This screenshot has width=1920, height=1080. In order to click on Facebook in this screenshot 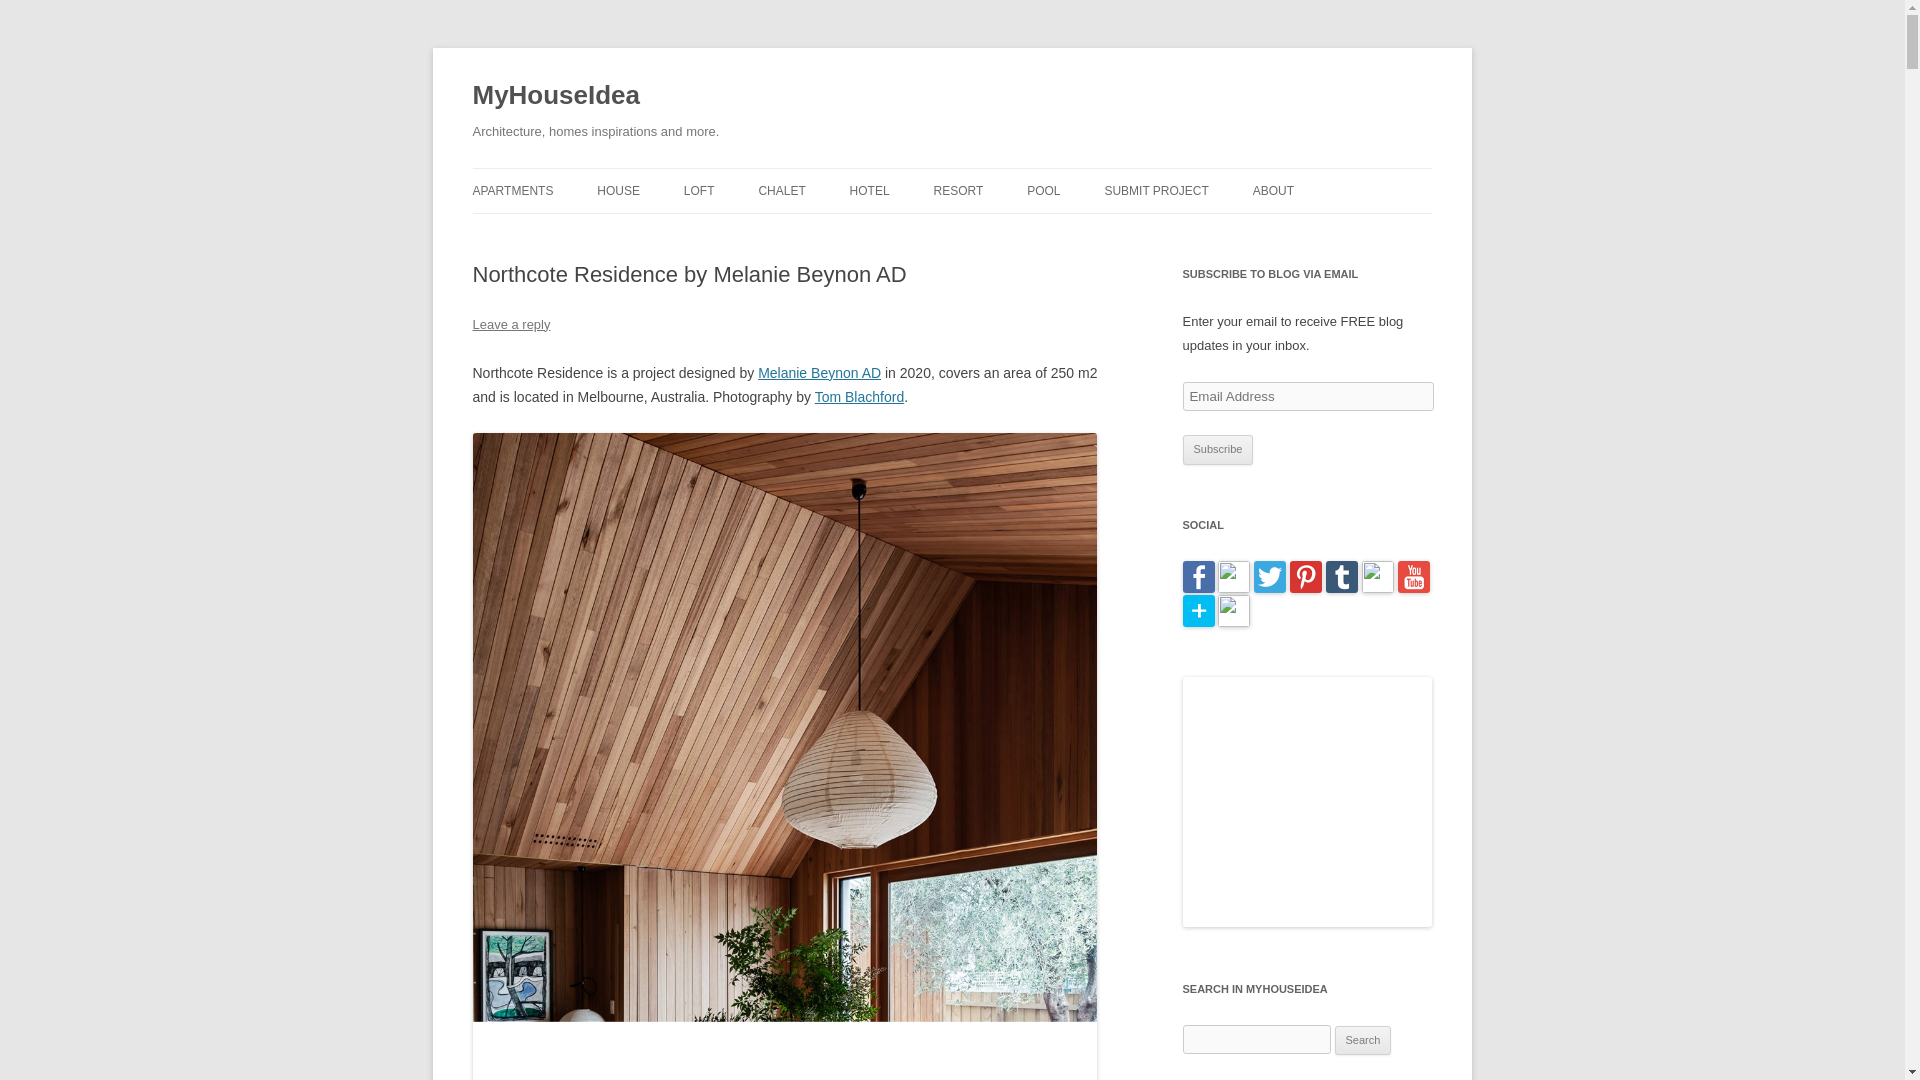, I will do `click(1198, 588)`.